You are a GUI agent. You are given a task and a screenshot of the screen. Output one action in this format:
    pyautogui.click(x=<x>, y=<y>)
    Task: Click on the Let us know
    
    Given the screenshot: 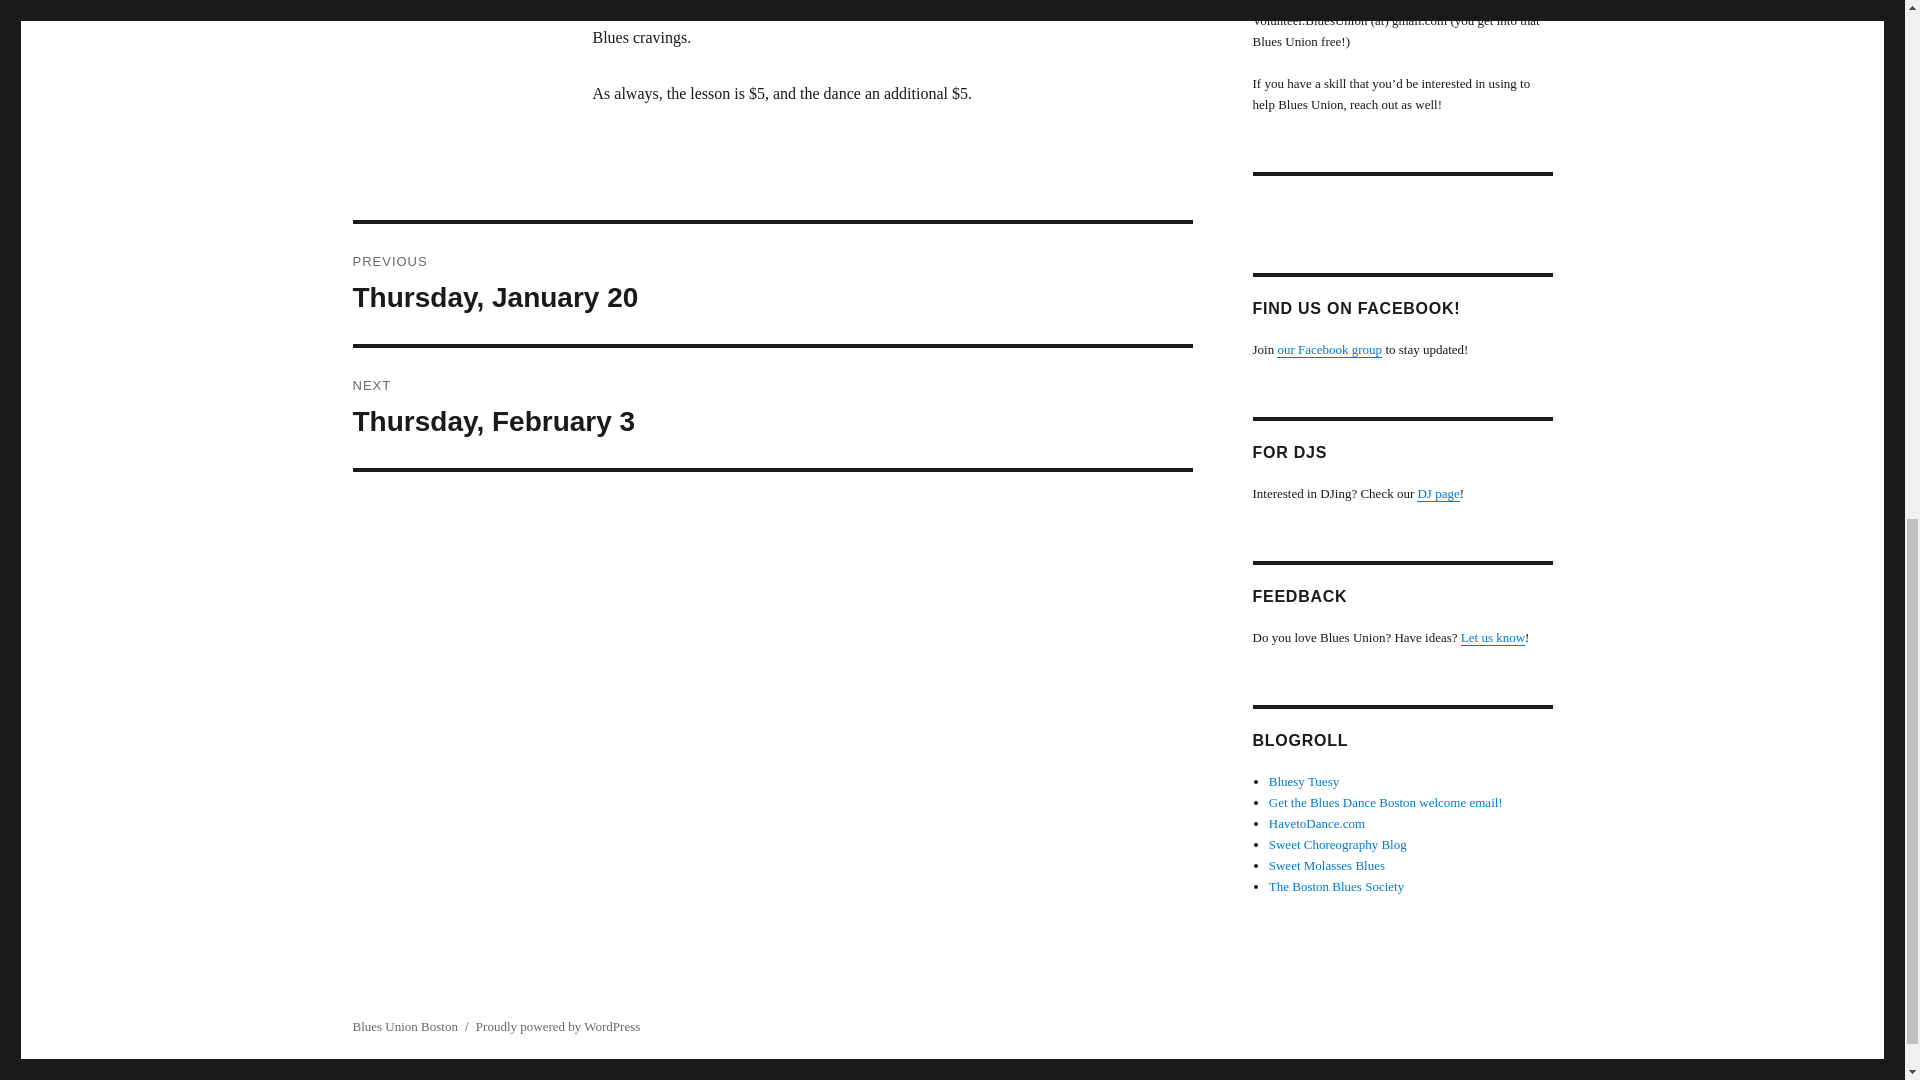 What is the action you would take?
    pyautogui.click(x=1492, y=636)
    